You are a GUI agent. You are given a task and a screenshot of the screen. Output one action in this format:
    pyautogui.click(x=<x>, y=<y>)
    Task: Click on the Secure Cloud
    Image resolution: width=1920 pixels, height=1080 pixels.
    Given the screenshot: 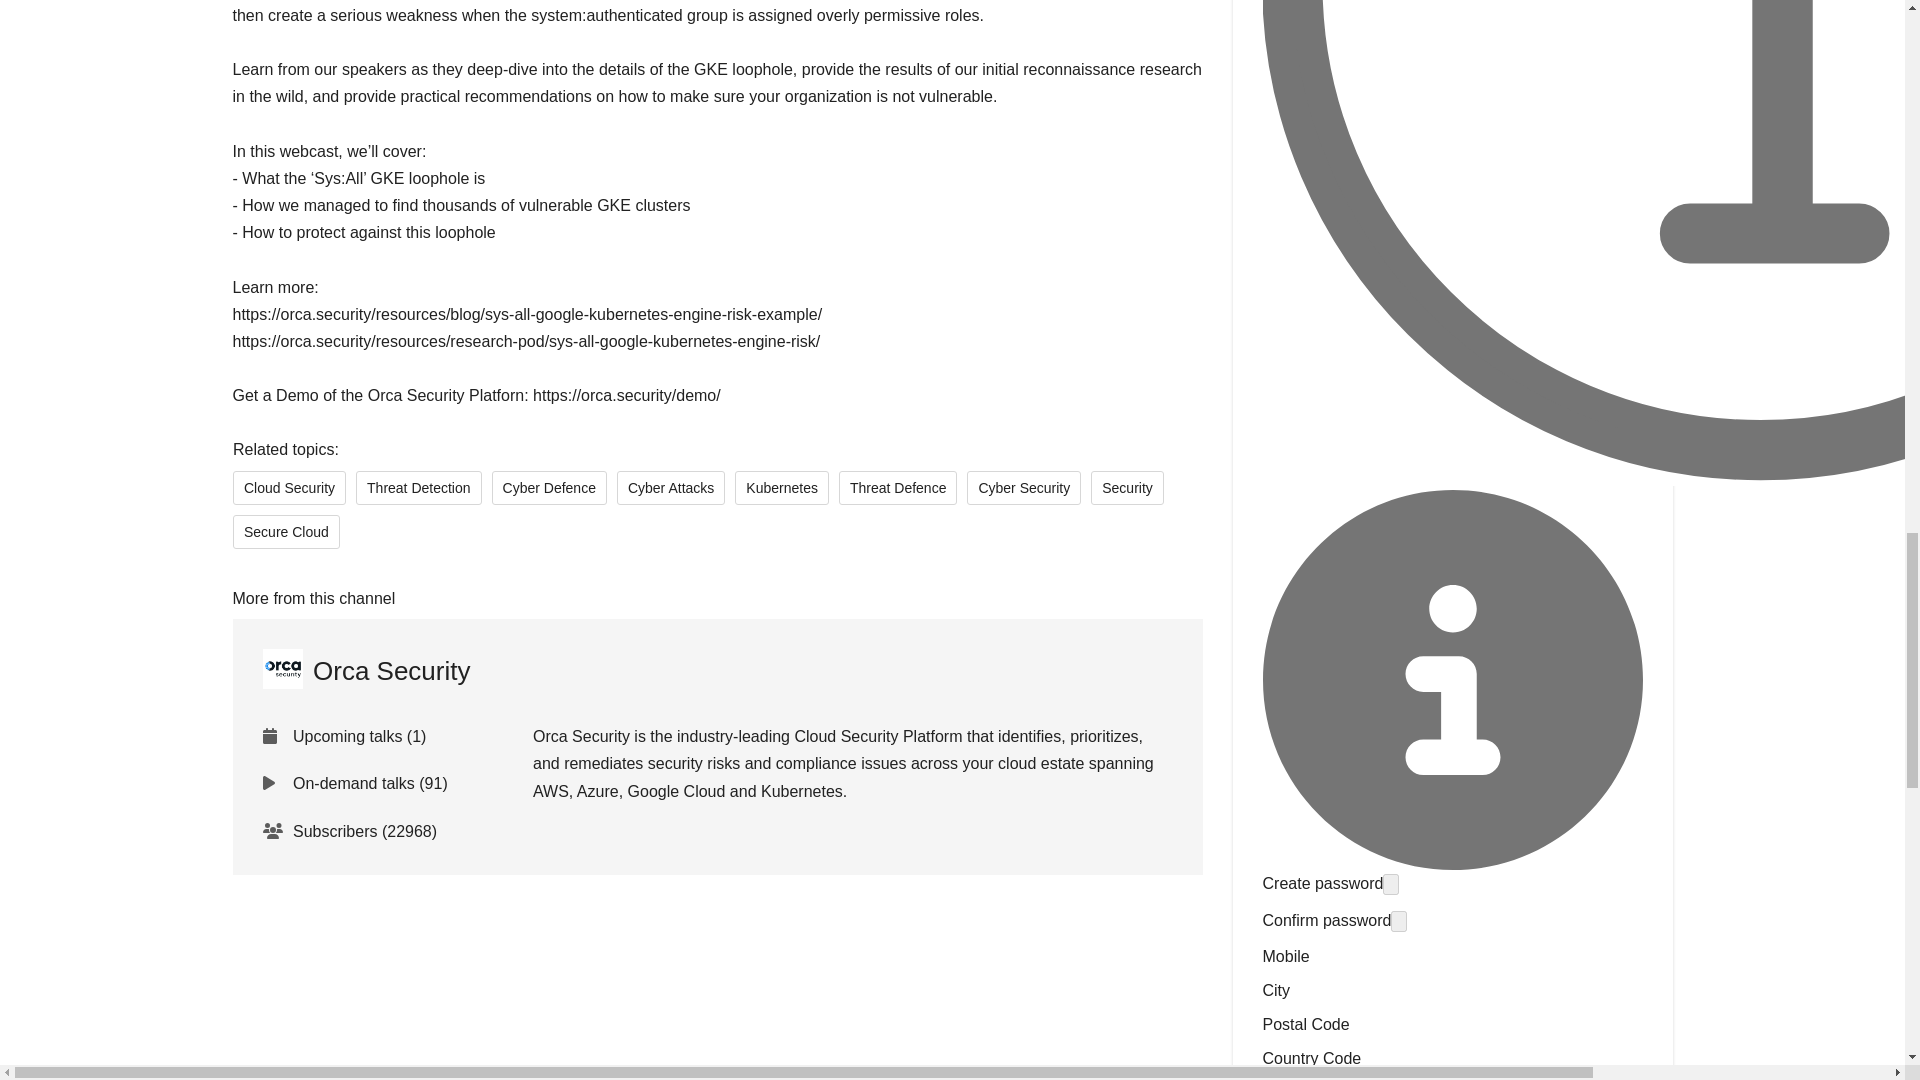 What is the action you would take?
    pyautogui.click(x=286, y=530)
    